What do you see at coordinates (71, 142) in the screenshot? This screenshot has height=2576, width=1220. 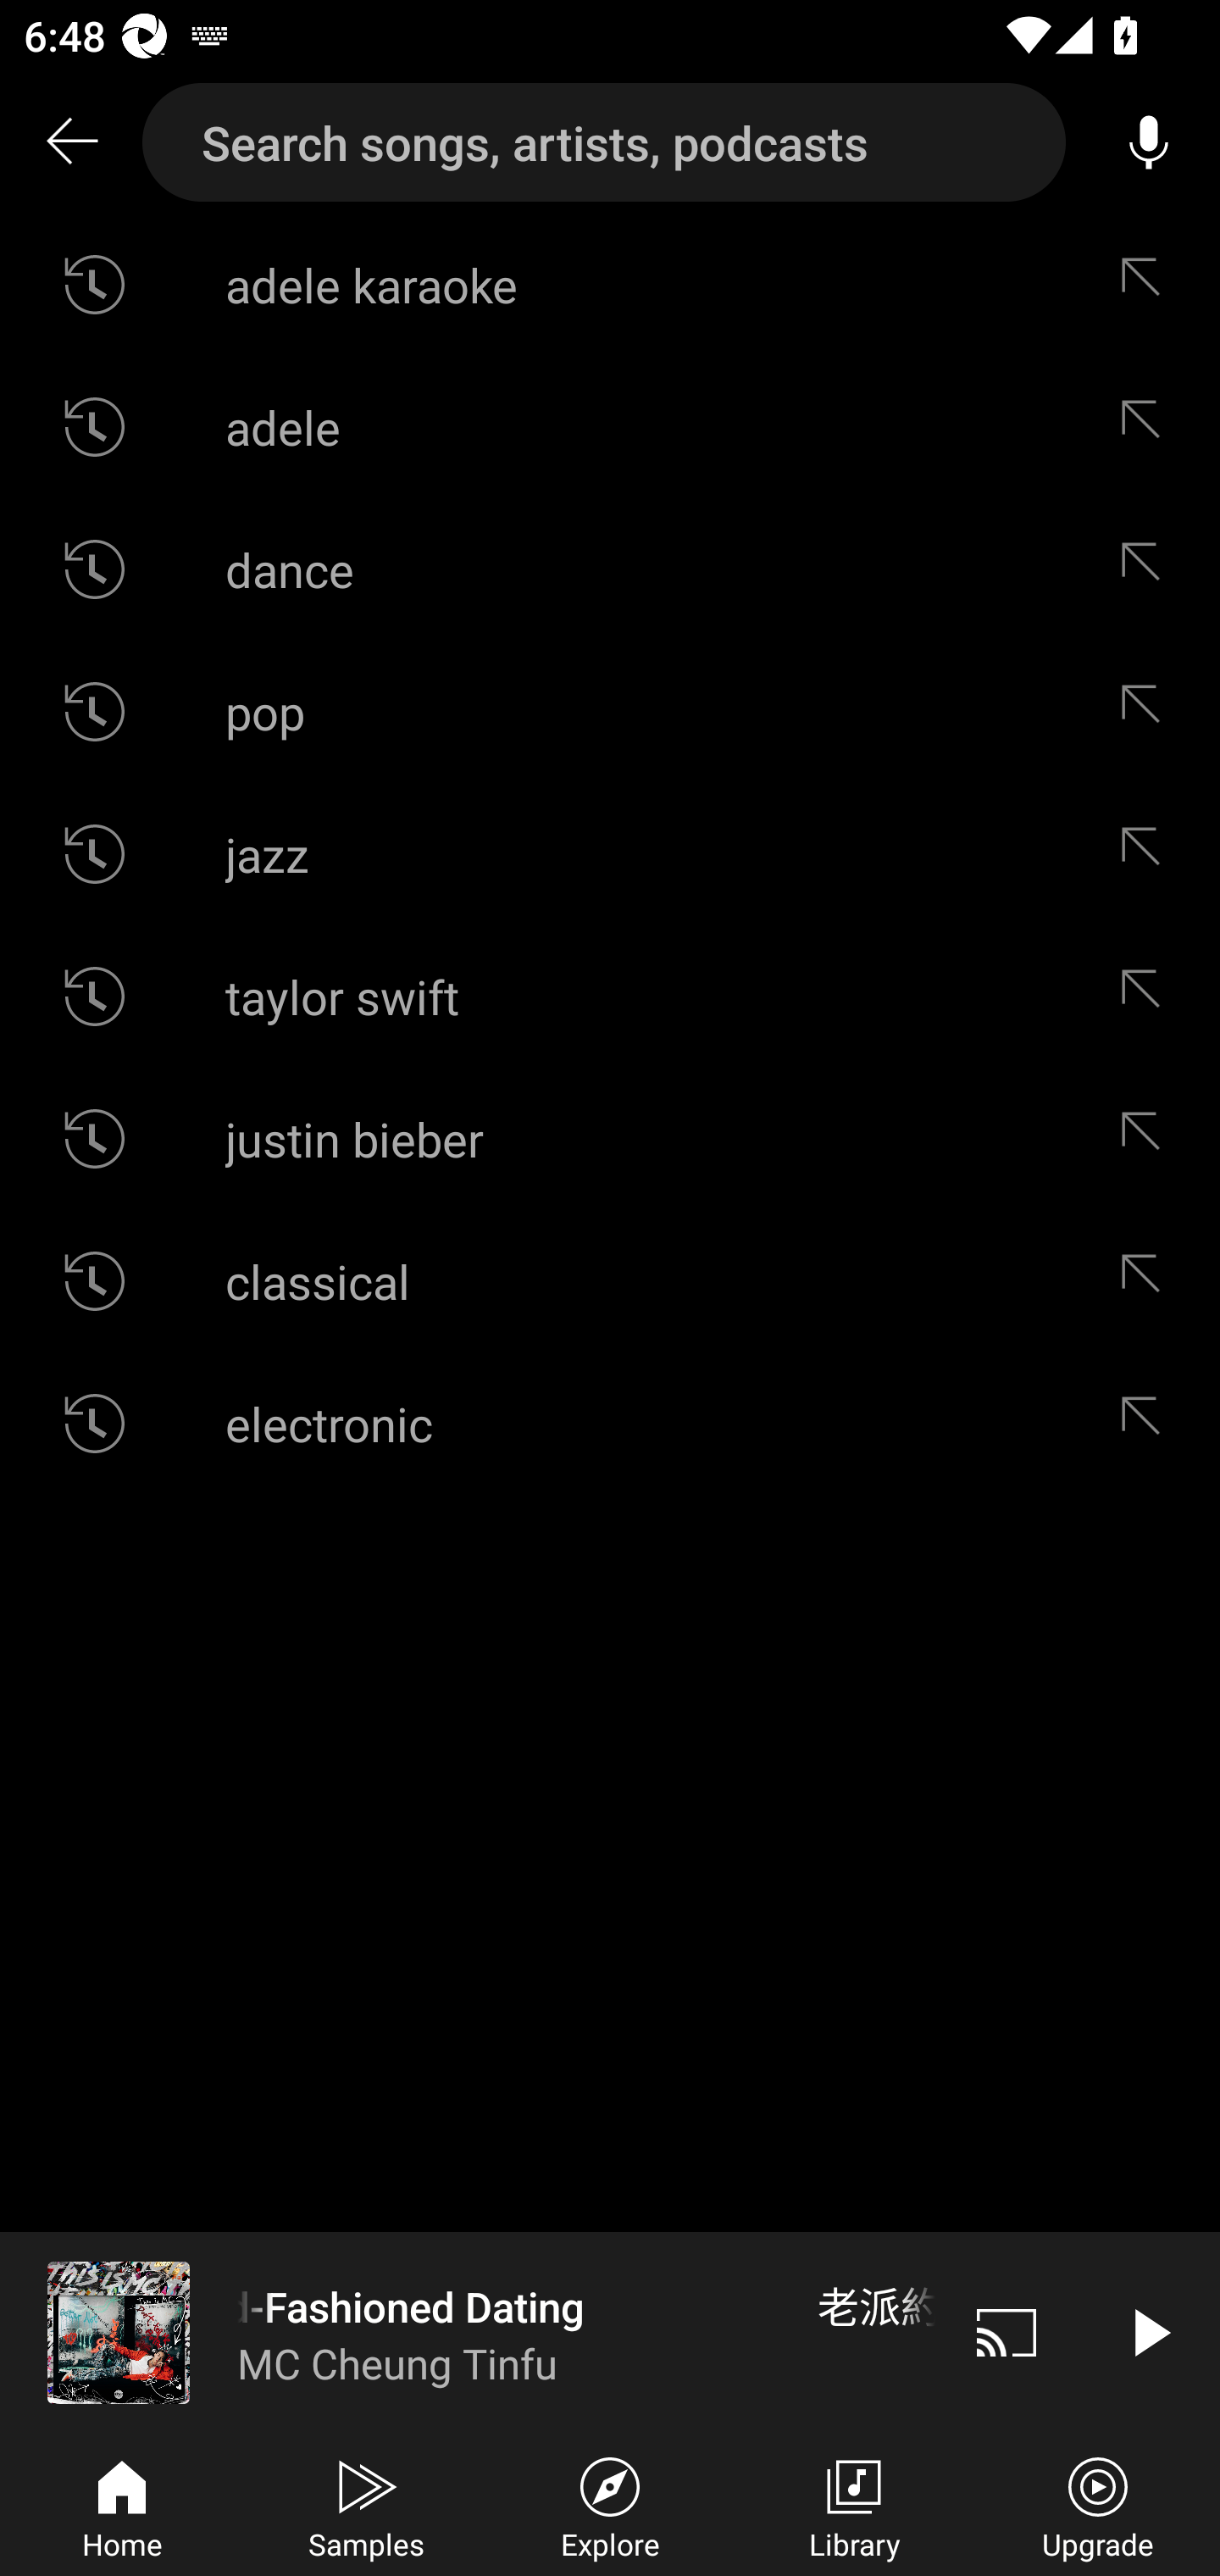 I see `Search back` at bounding box center [71, 142].